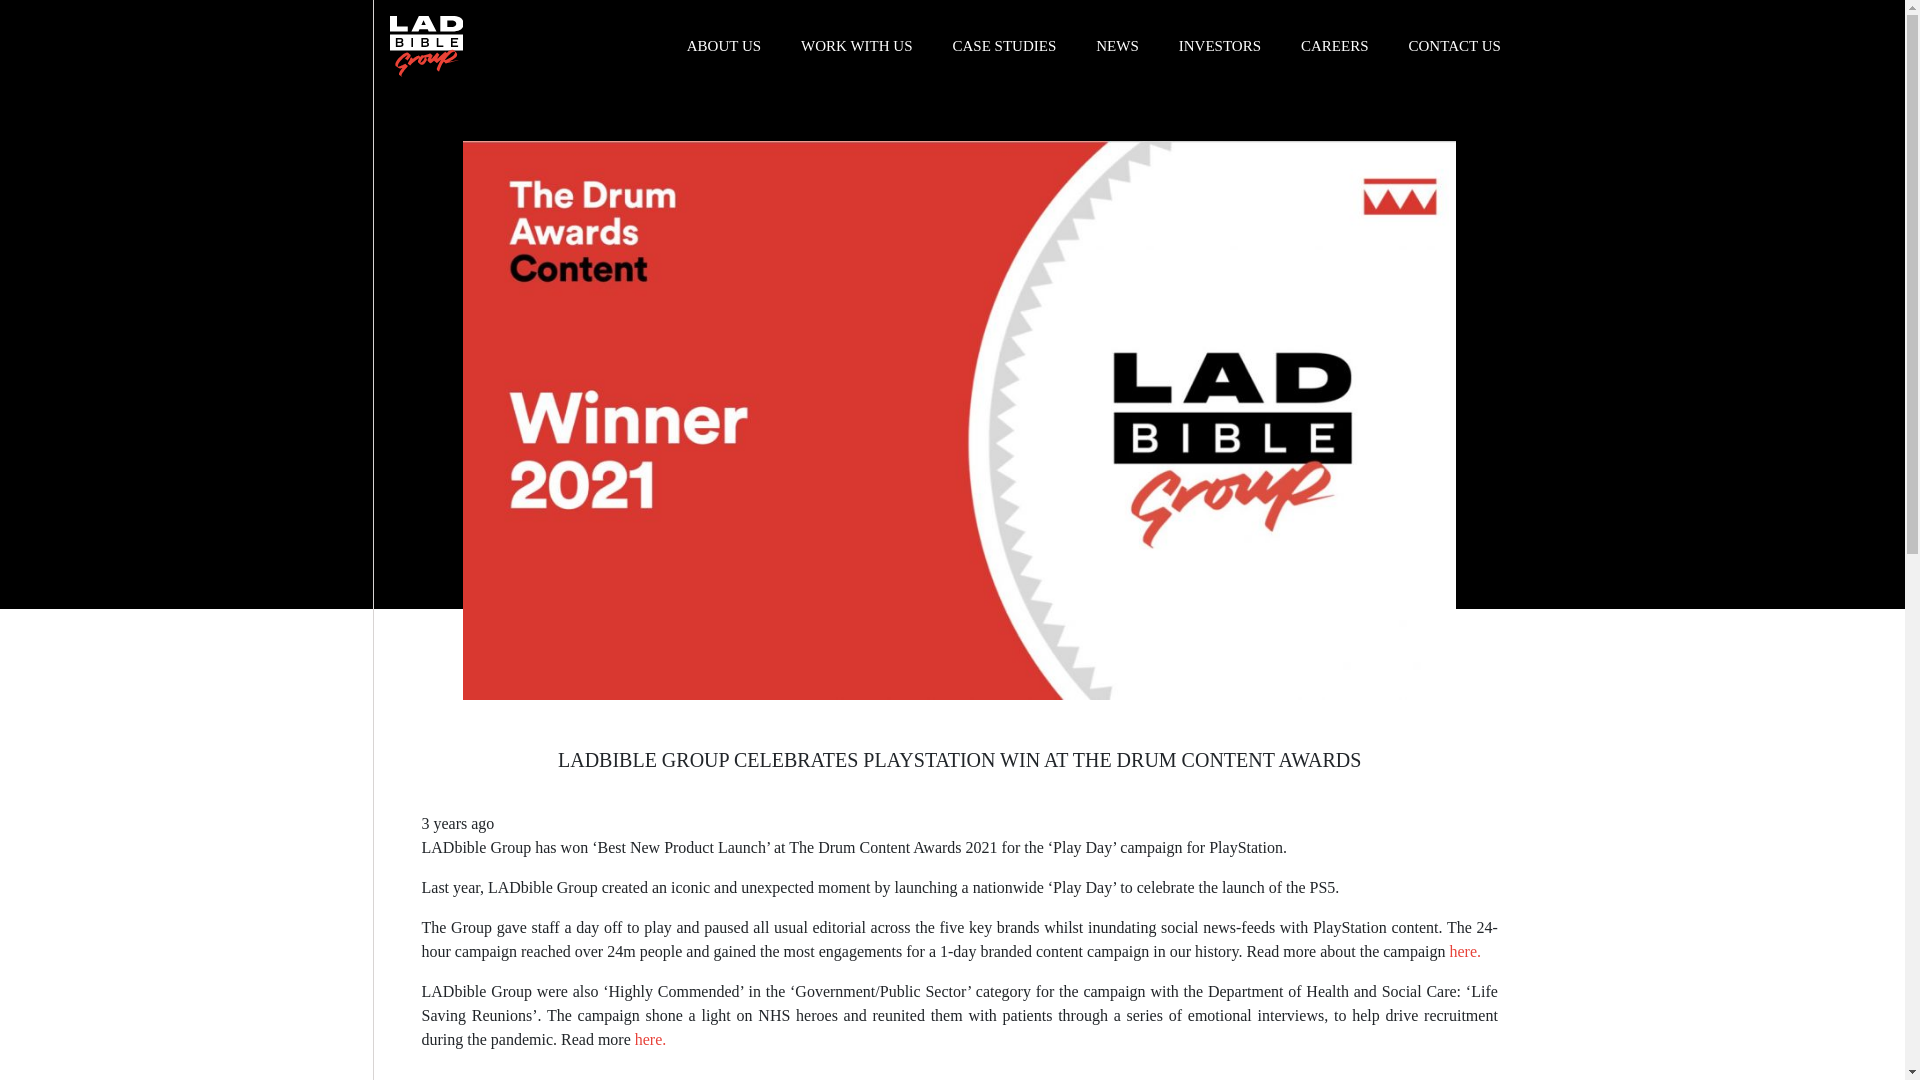 The height and width of the screenshot is (1080, 1920). Describe the element at coordinates (856, 46) in the screenshot. I see `WORK WITH US` at that location.